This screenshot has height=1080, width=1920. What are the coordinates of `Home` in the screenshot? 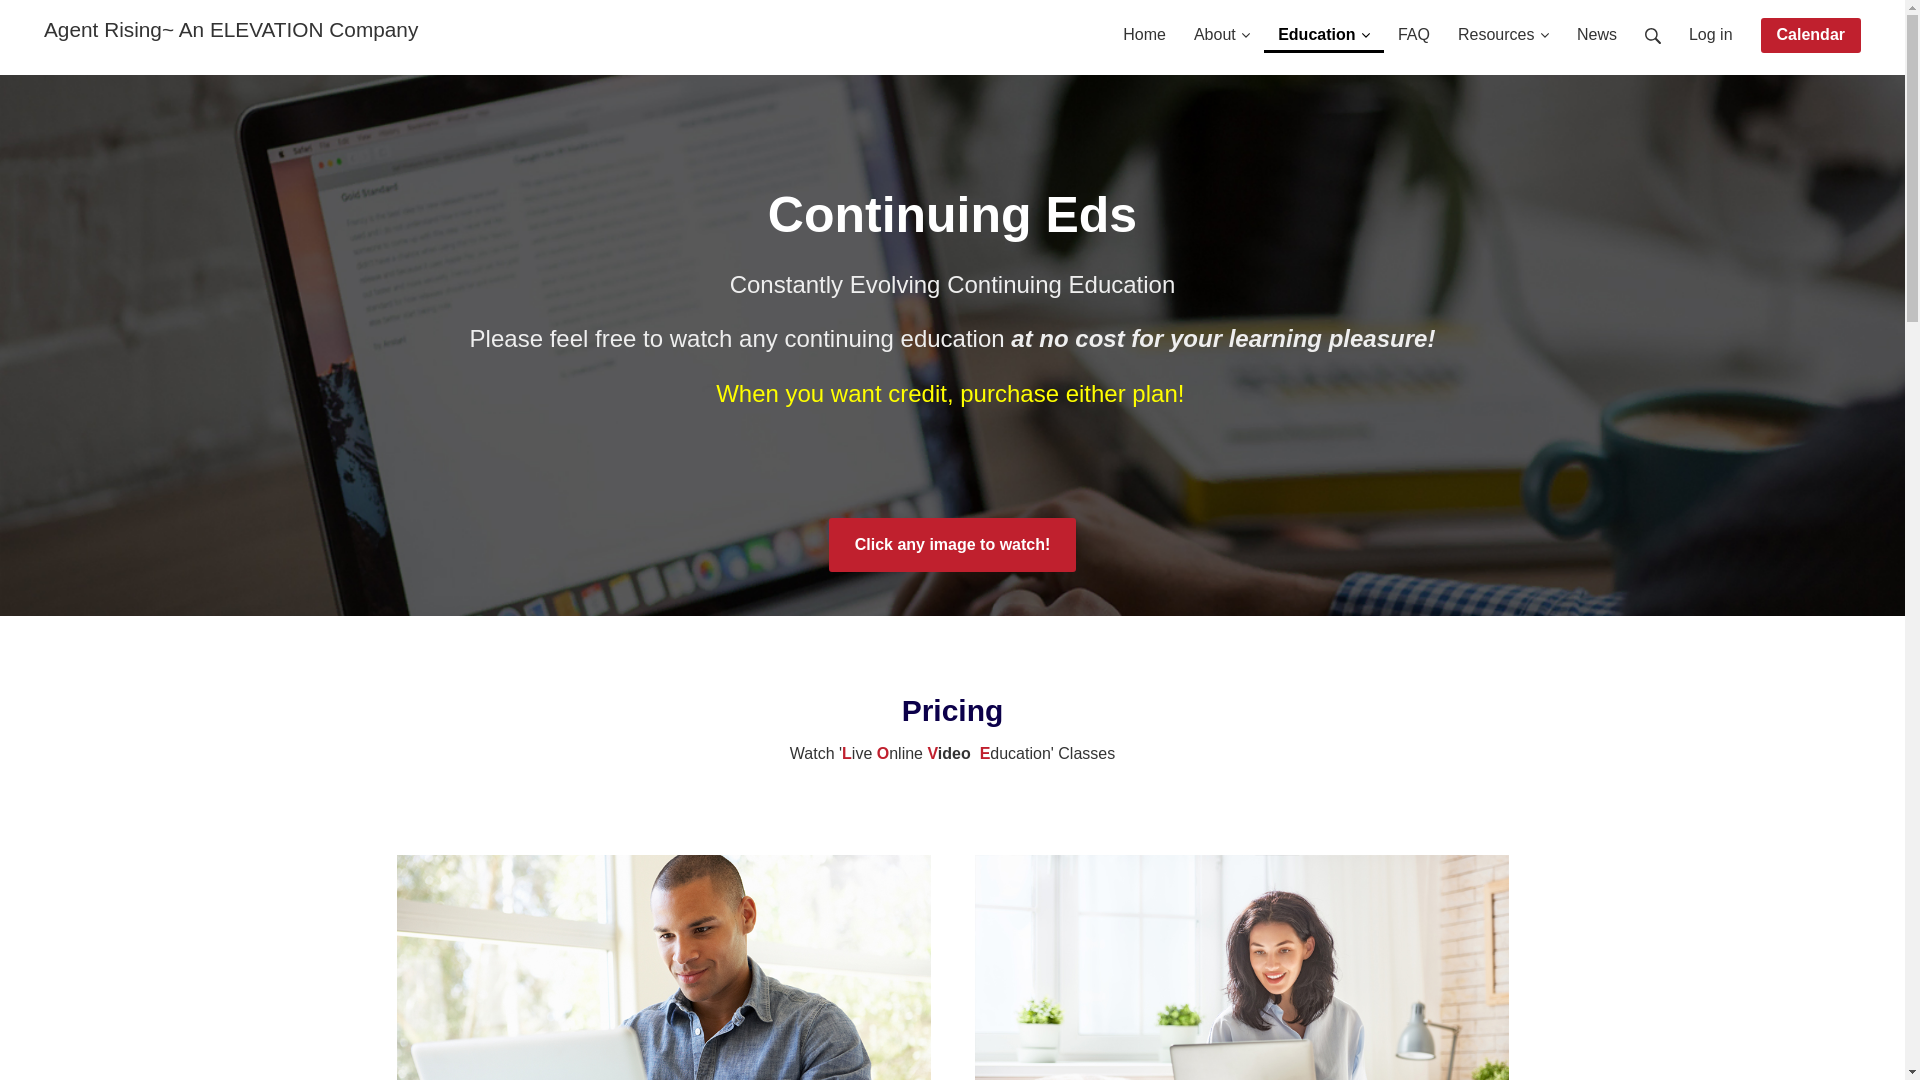 It's located at (1144, 26).